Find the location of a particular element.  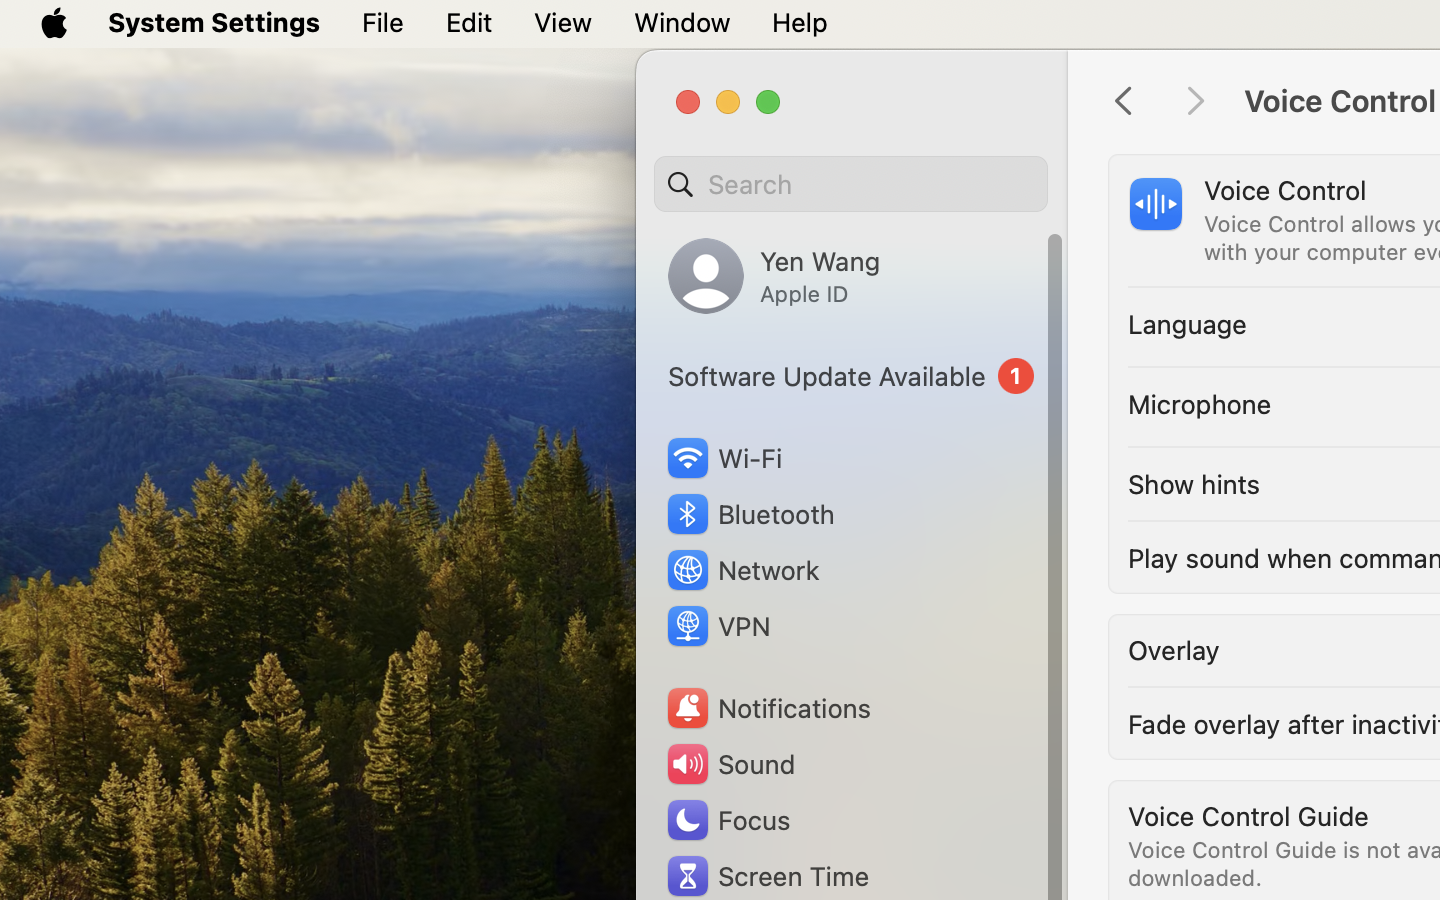

Overlay is located at coordinates (1174, 650).